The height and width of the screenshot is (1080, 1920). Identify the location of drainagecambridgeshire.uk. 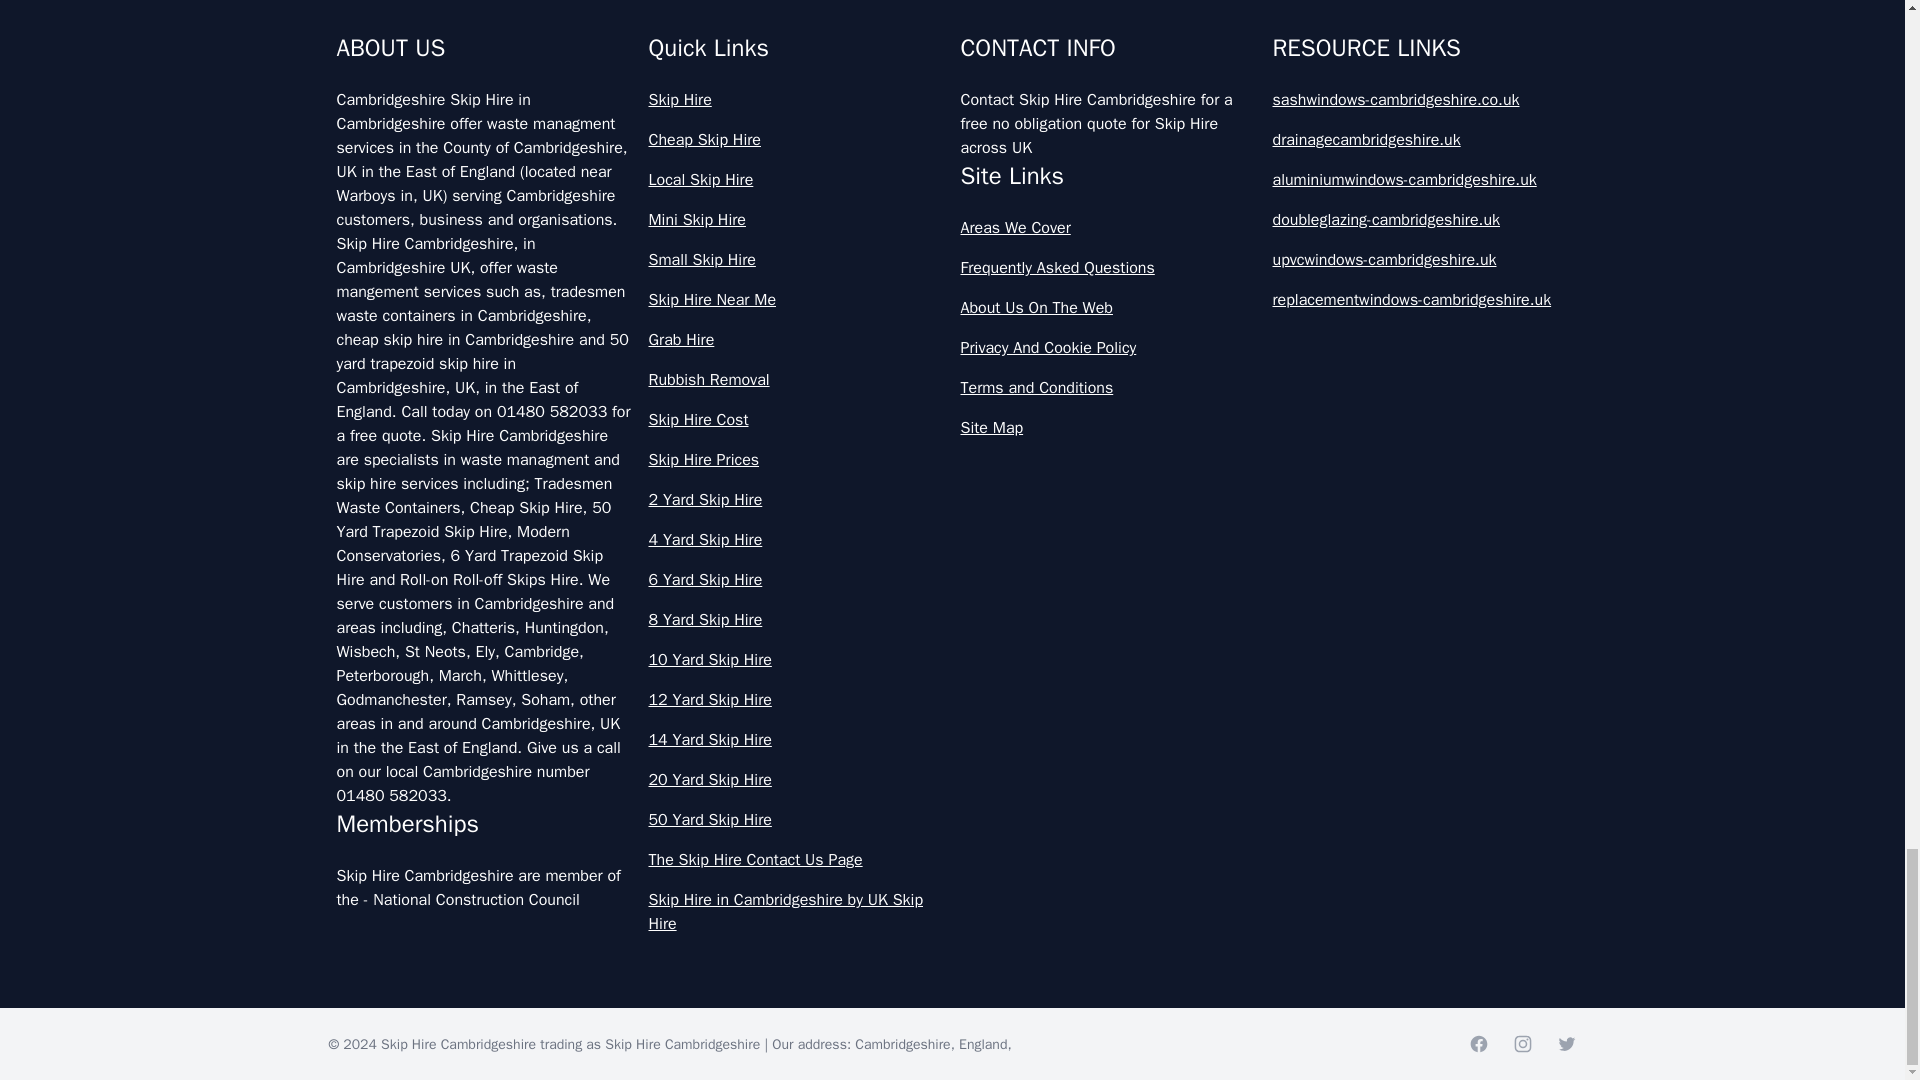
(1420, 140).